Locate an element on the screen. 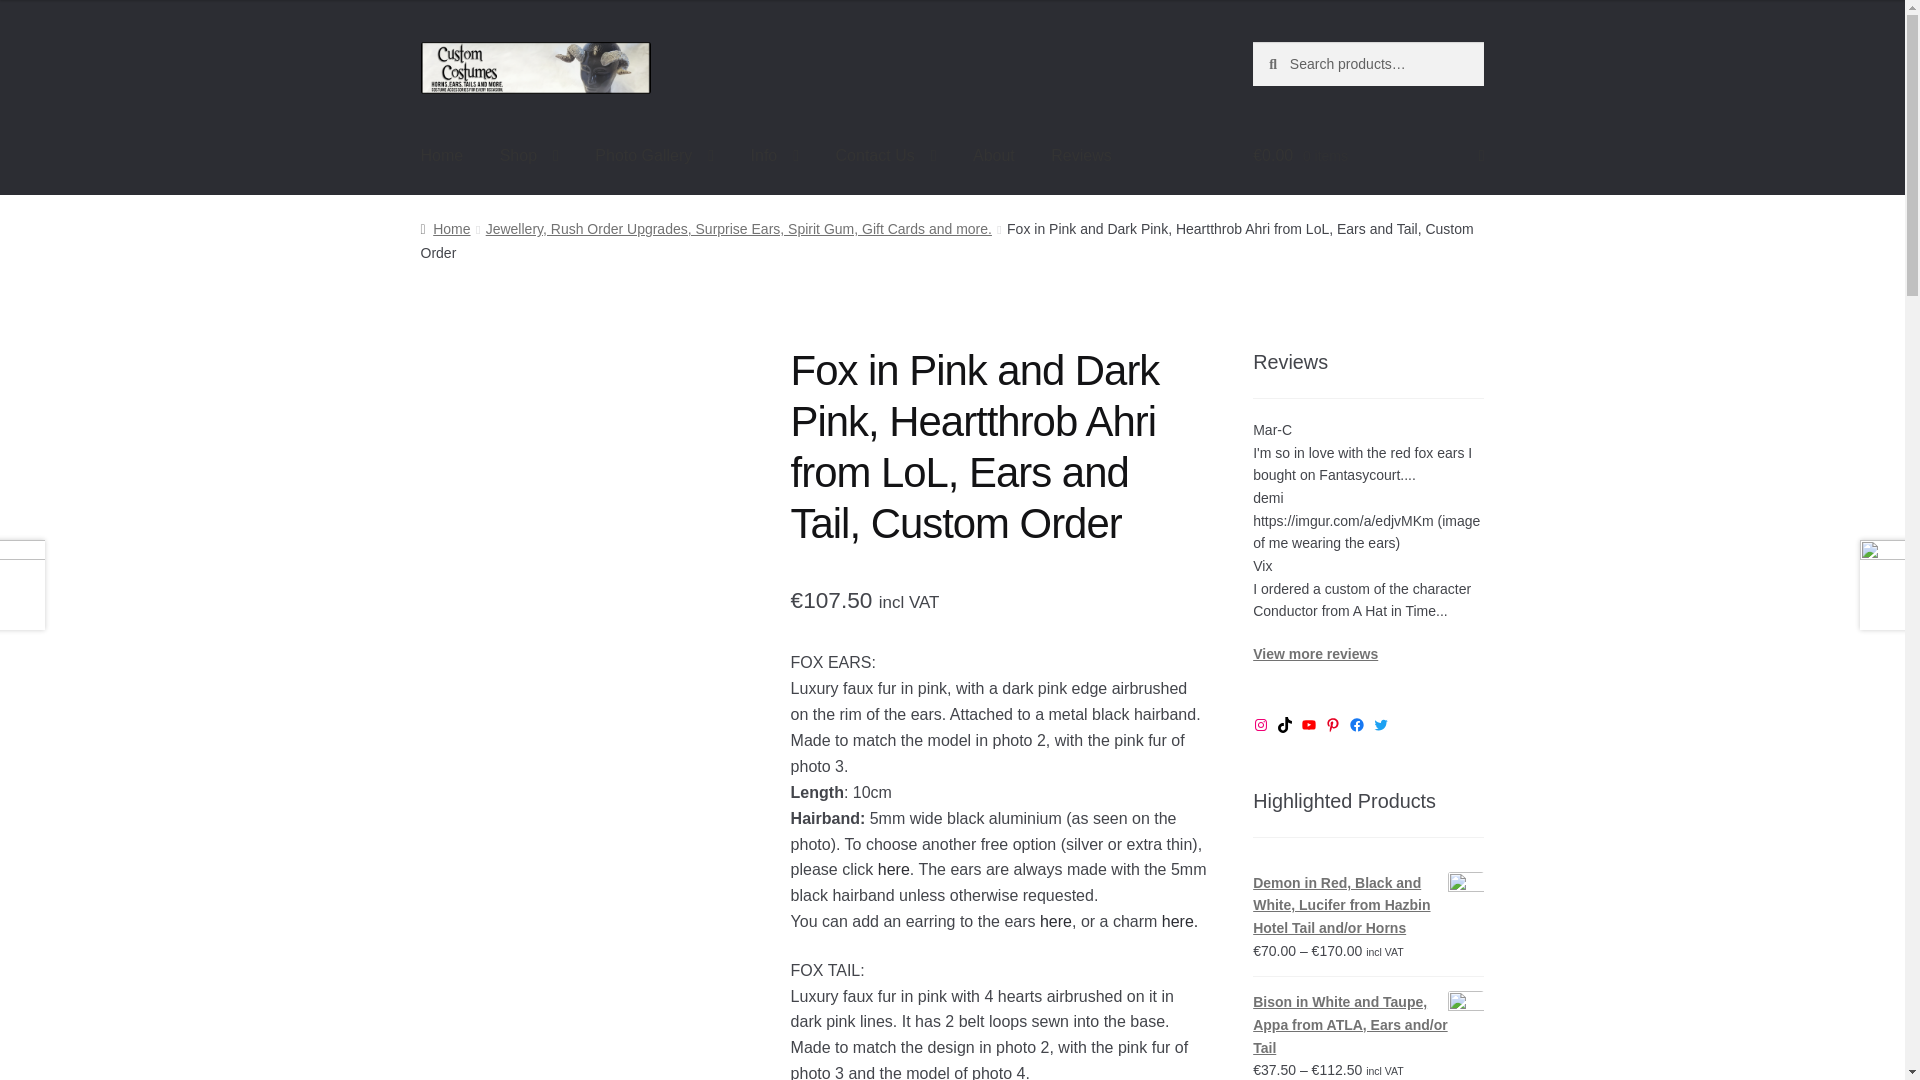 This screenshot has height=1080, width=1920. Reviews is located at coordinates (1080, 156).